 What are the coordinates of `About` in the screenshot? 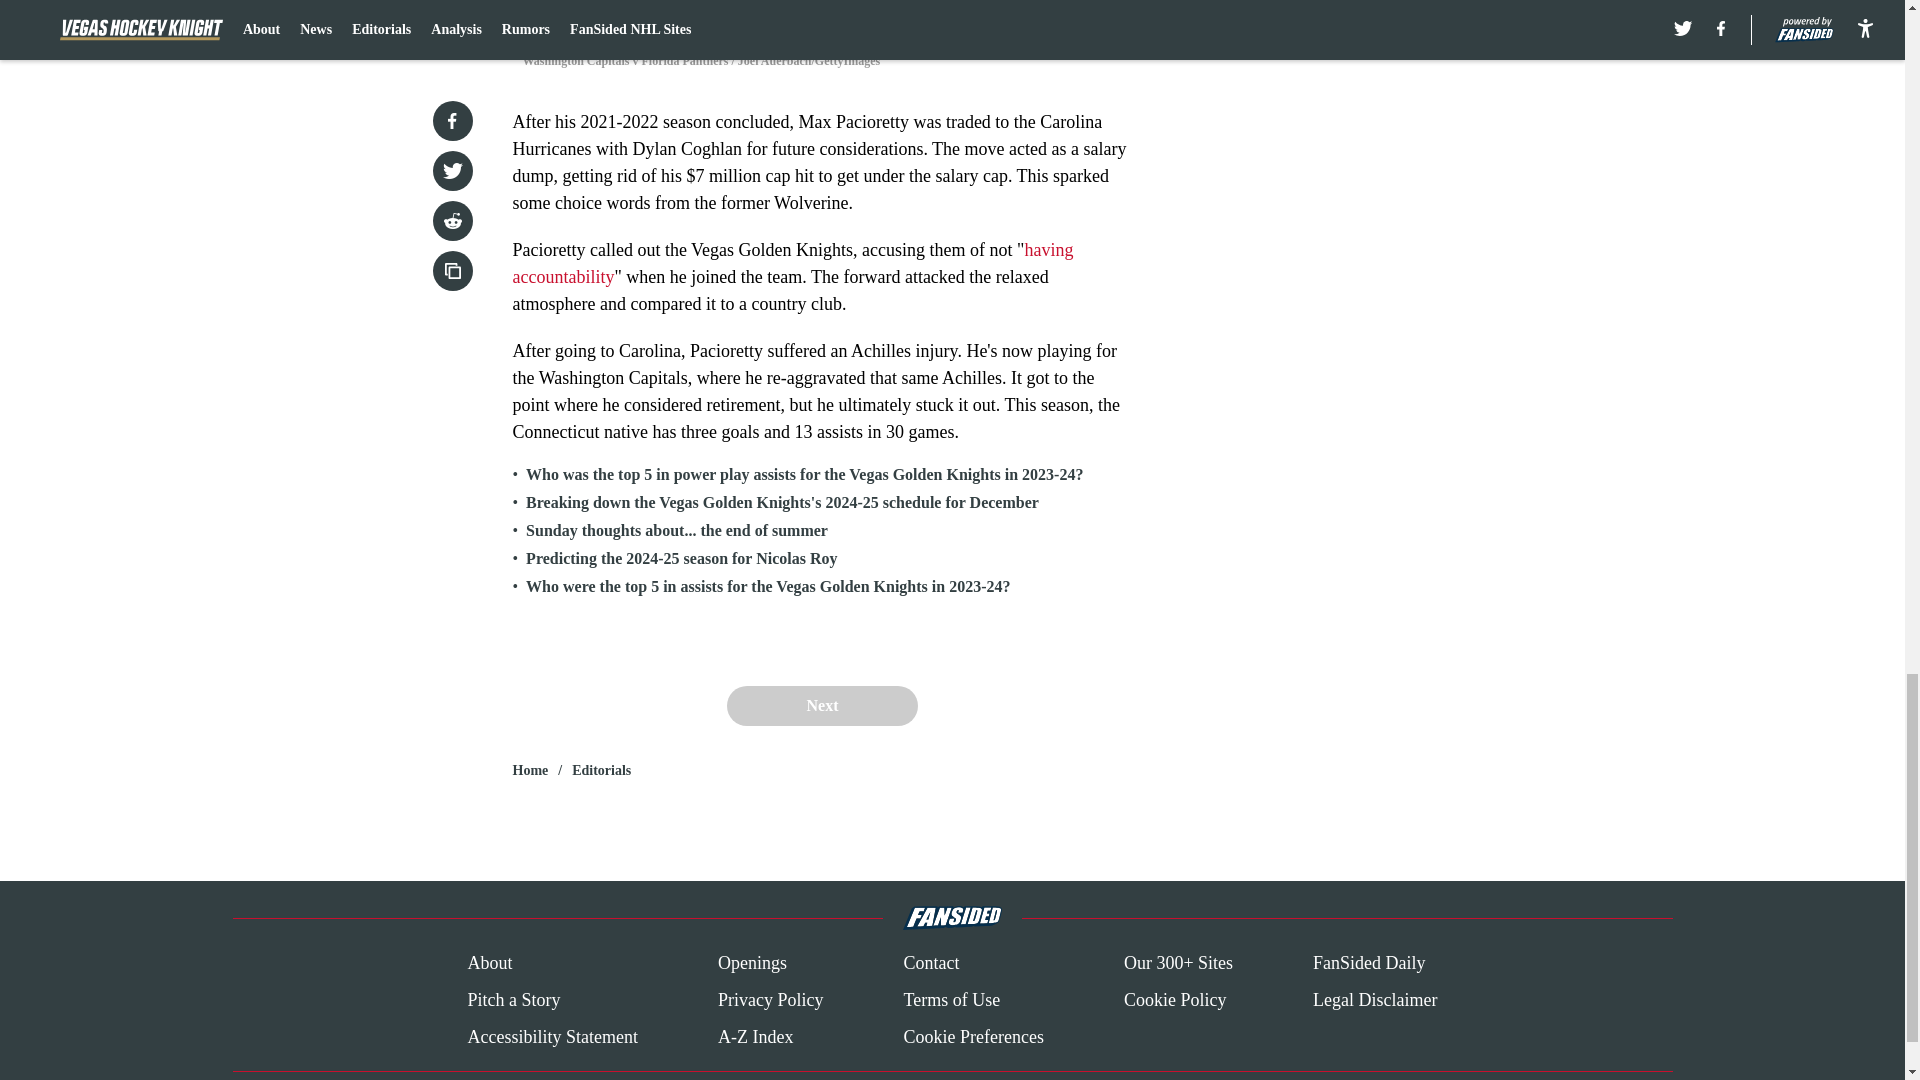 It's located at (489, 964).